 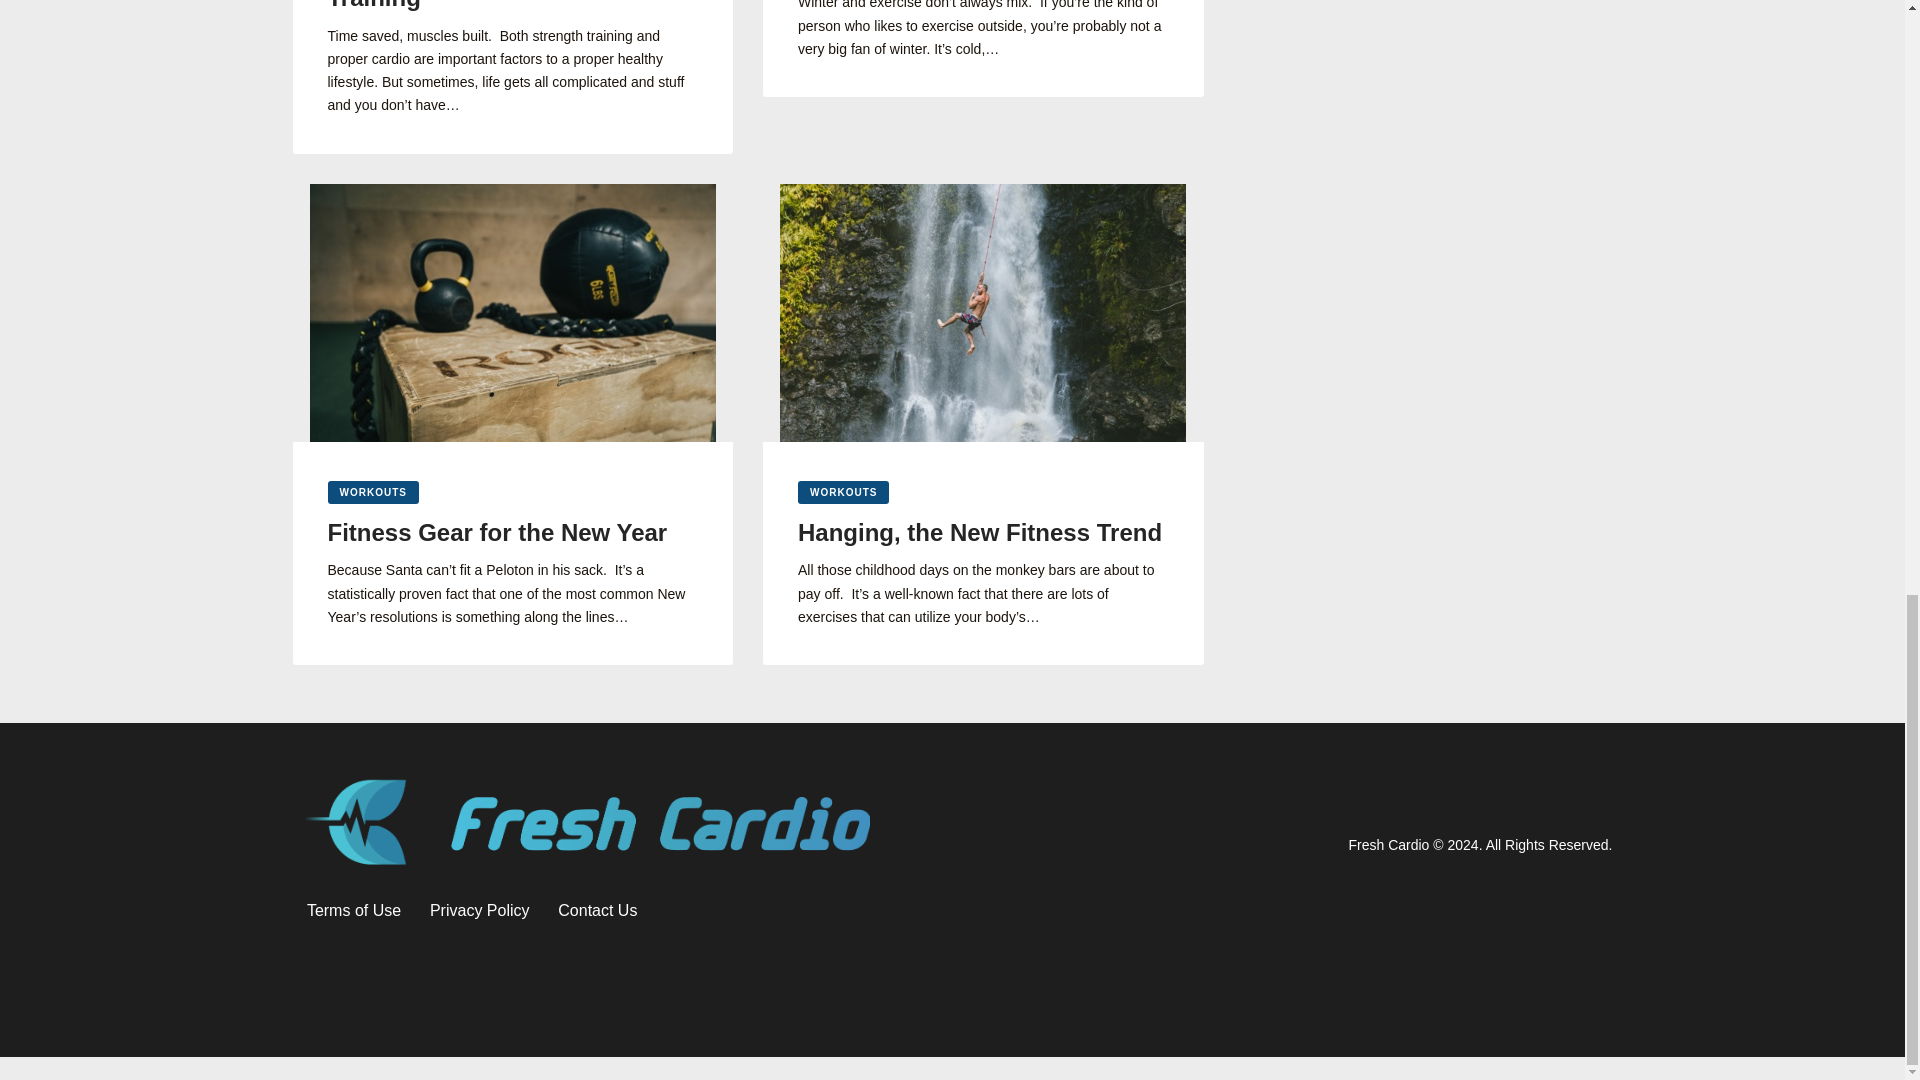 What do you see at coordinates (843, 492) in the screenshot?
I see `WORKOUTS` at bounding box center [843, 492].